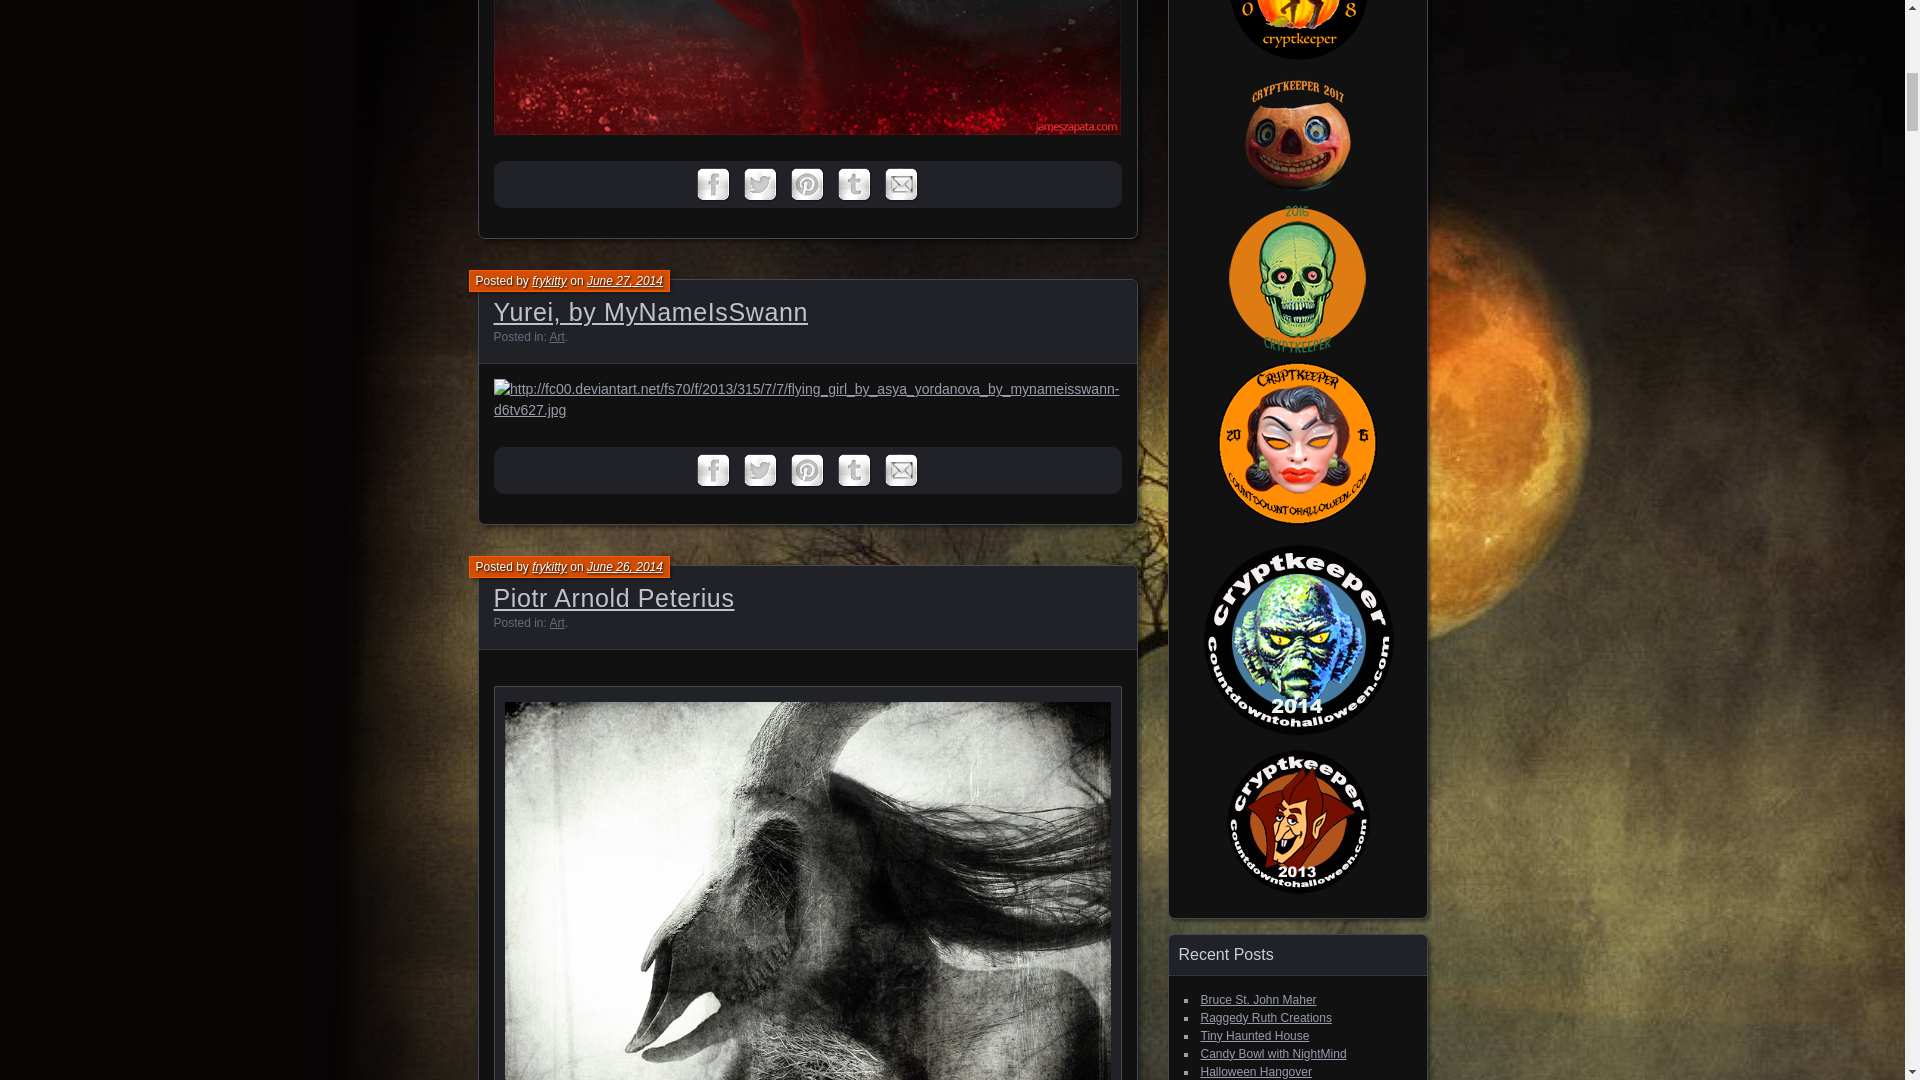 This screenshot has height=1080, width=1920. What do you see at coordinates (713, 184) in the screenshot?
I see `facebook` at bounding box center [713, 184].